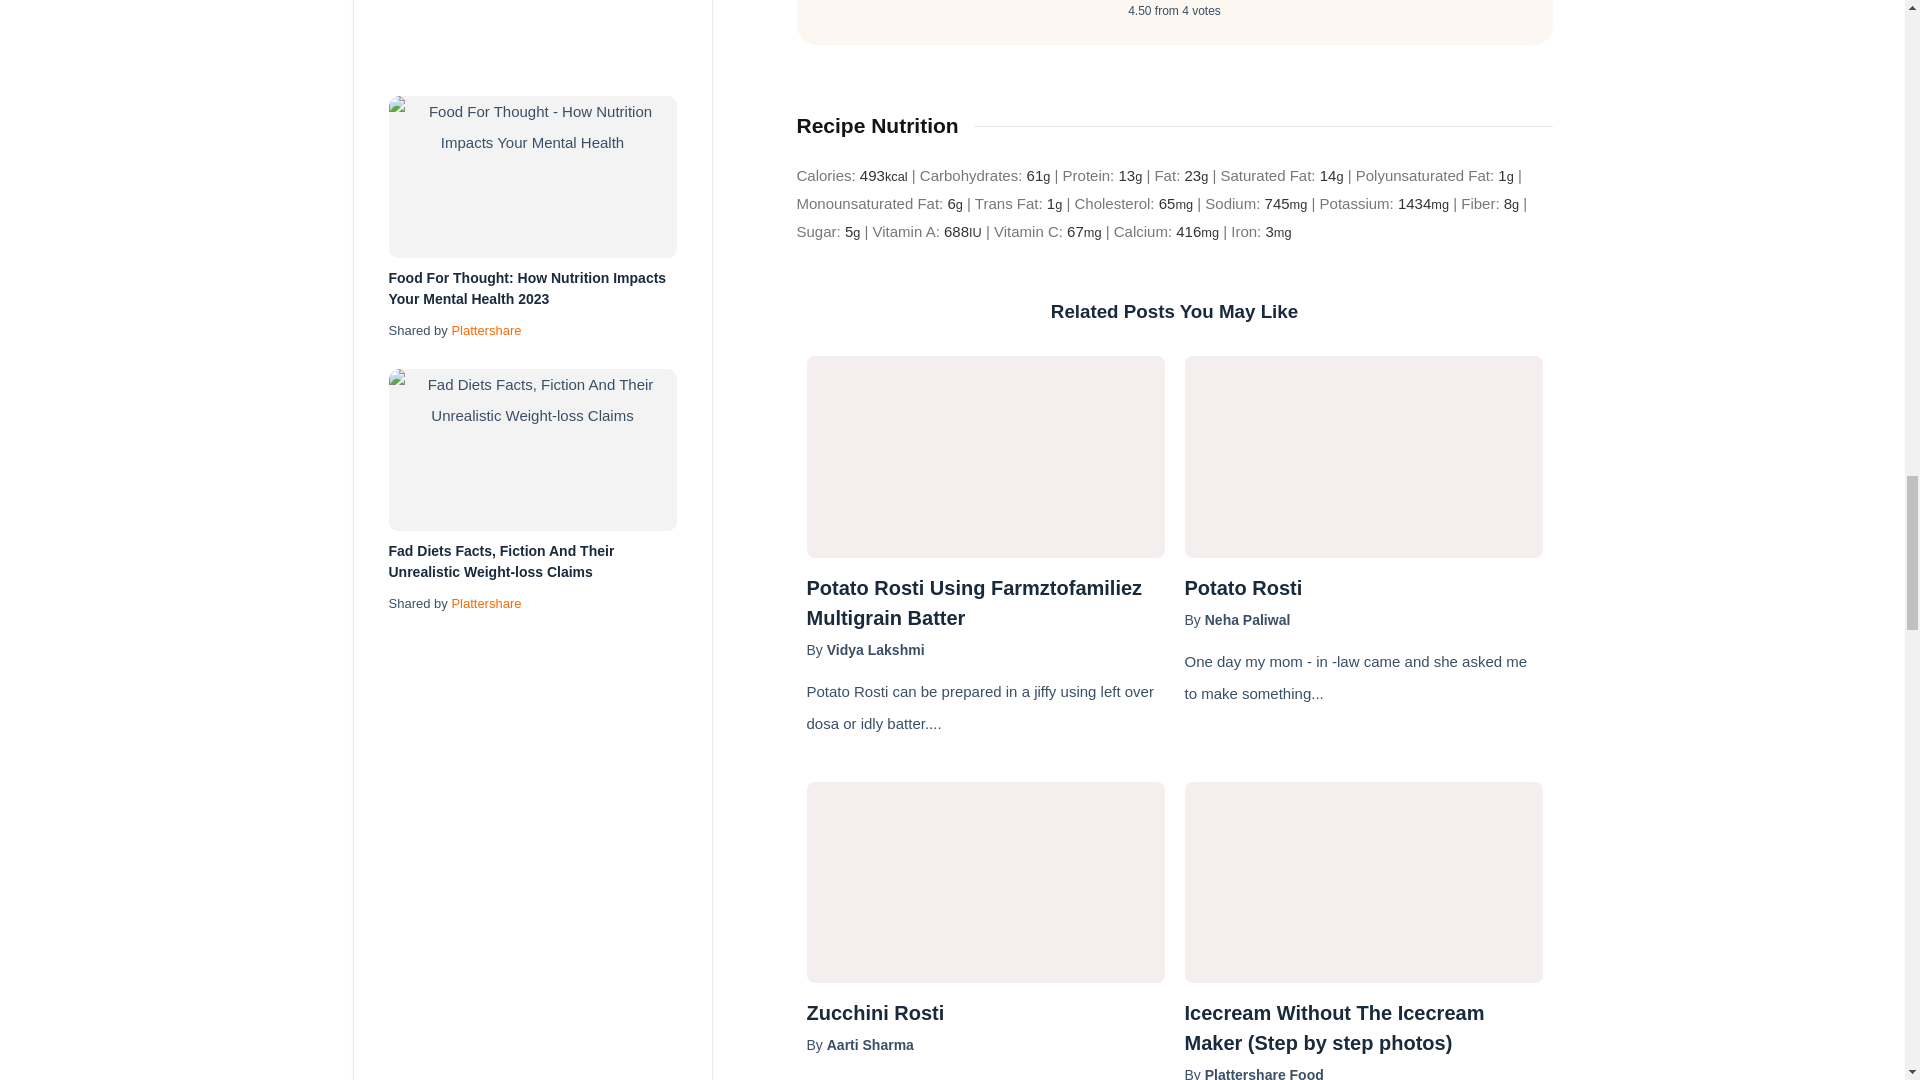 The image size is (1920, 1080). What do you see at coordinates (984, 456) in the screenshot?
I see `Potato Rosti Using Farmztofamiliez Multigrain Batter` at bounding box center [984, 456].